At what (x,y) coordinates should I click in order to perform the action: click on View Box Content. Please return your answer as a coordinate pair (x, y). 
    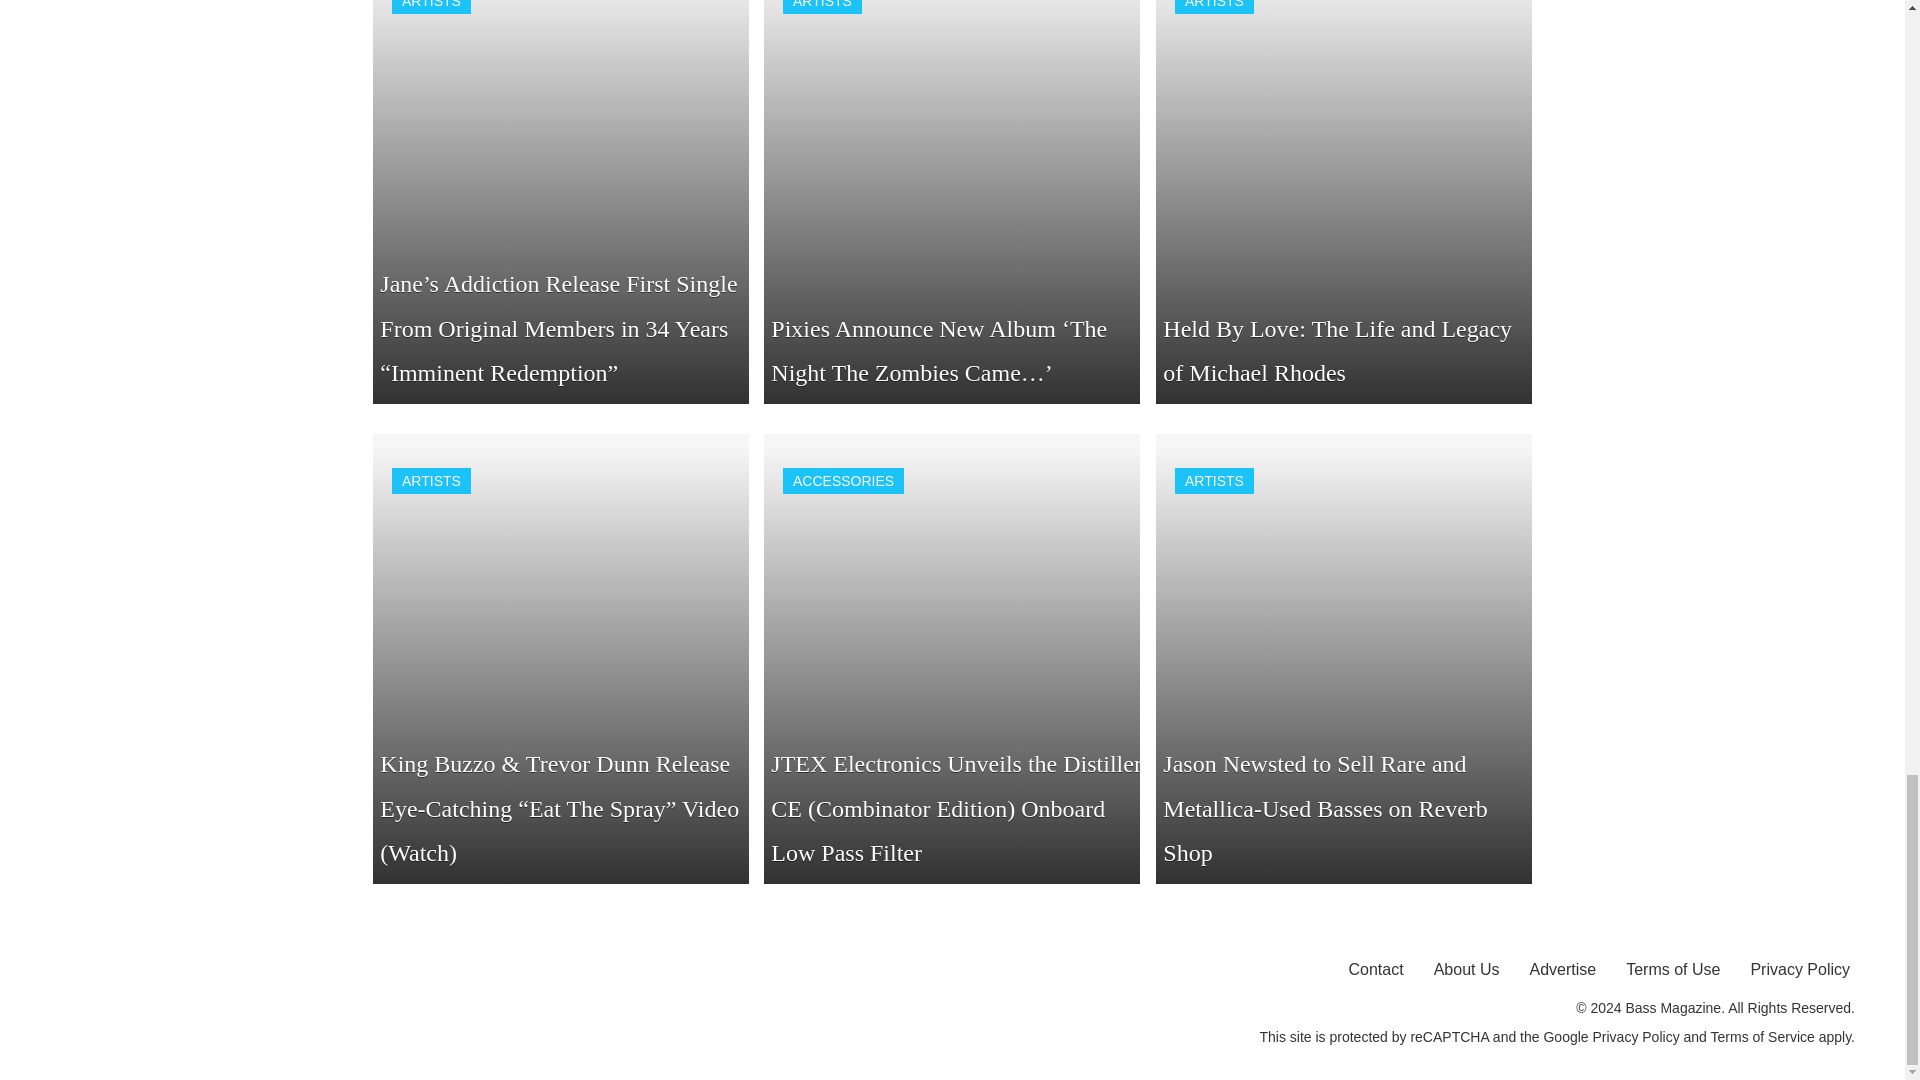
    Looking at the image, I should click on (560, 202).